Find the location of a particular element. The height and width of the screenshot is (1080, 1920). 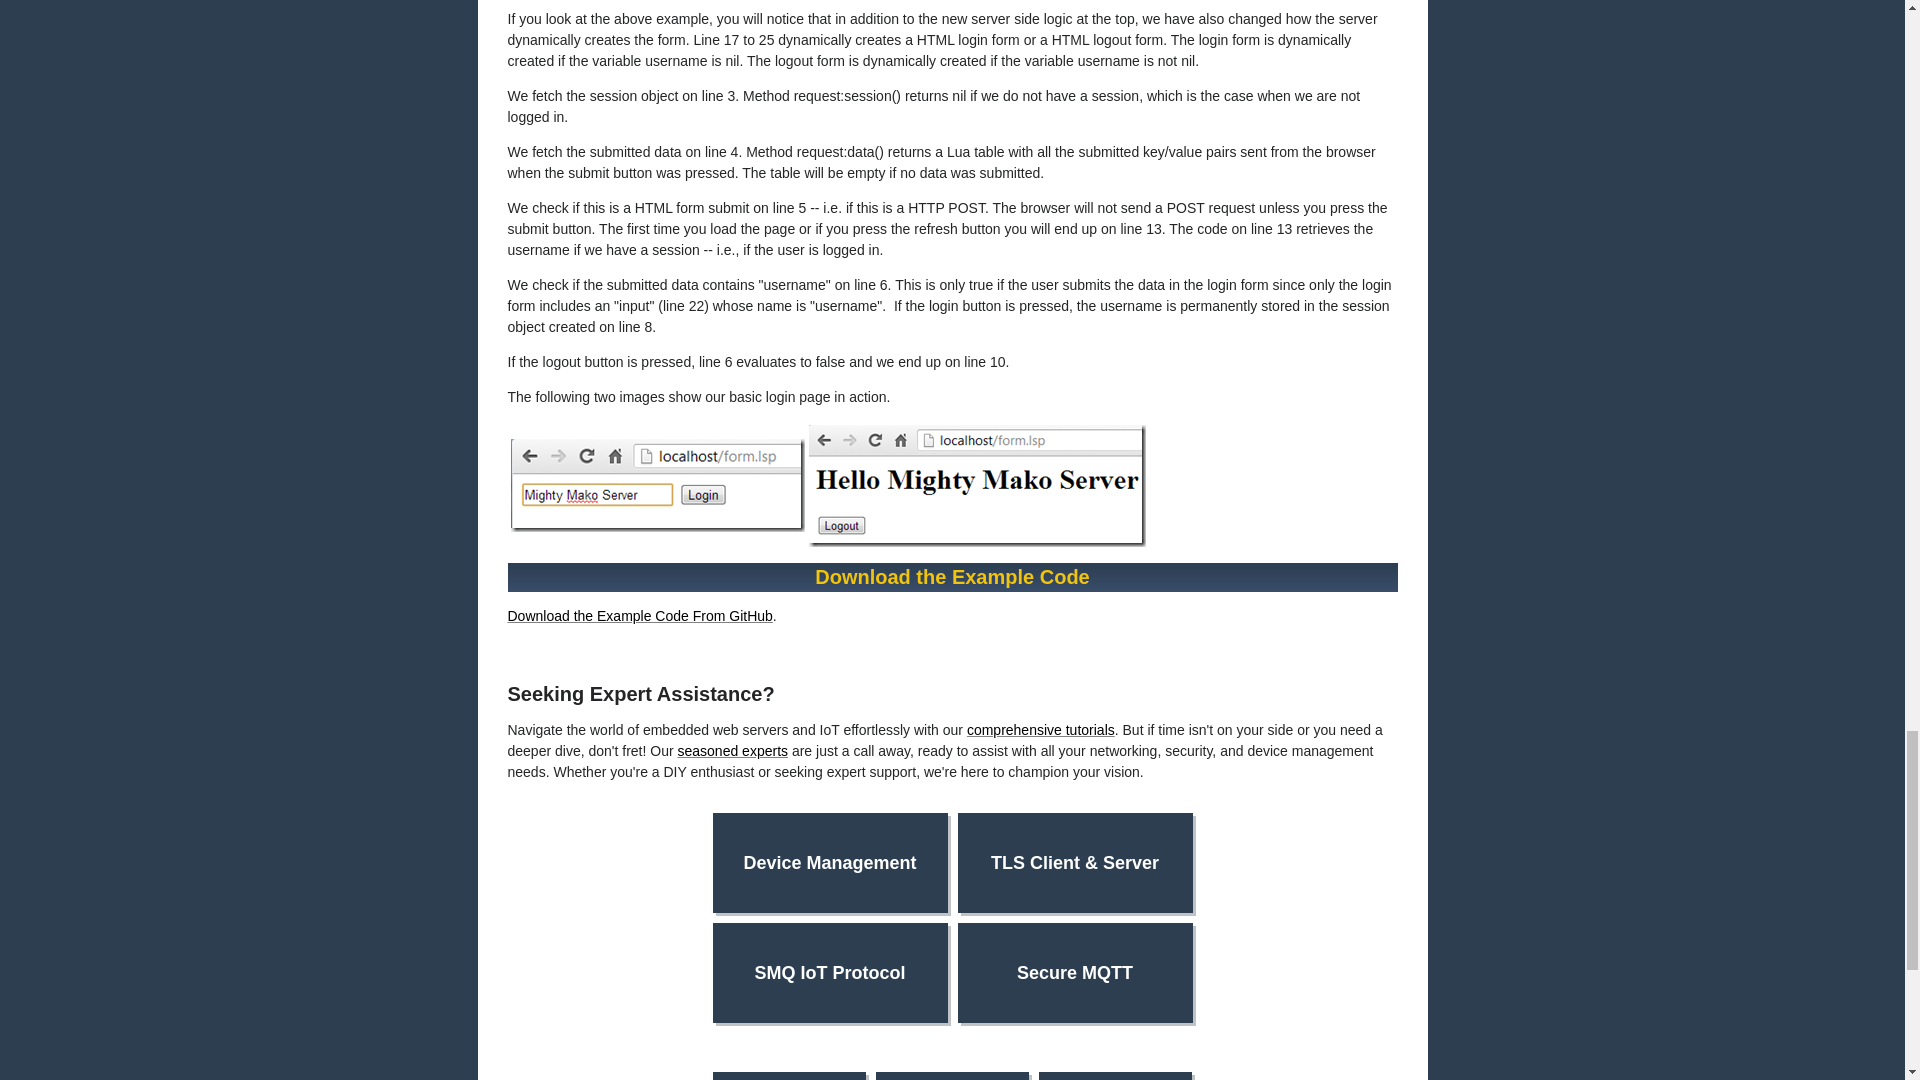

Edge Controller is located at coordinates (952, 1076).